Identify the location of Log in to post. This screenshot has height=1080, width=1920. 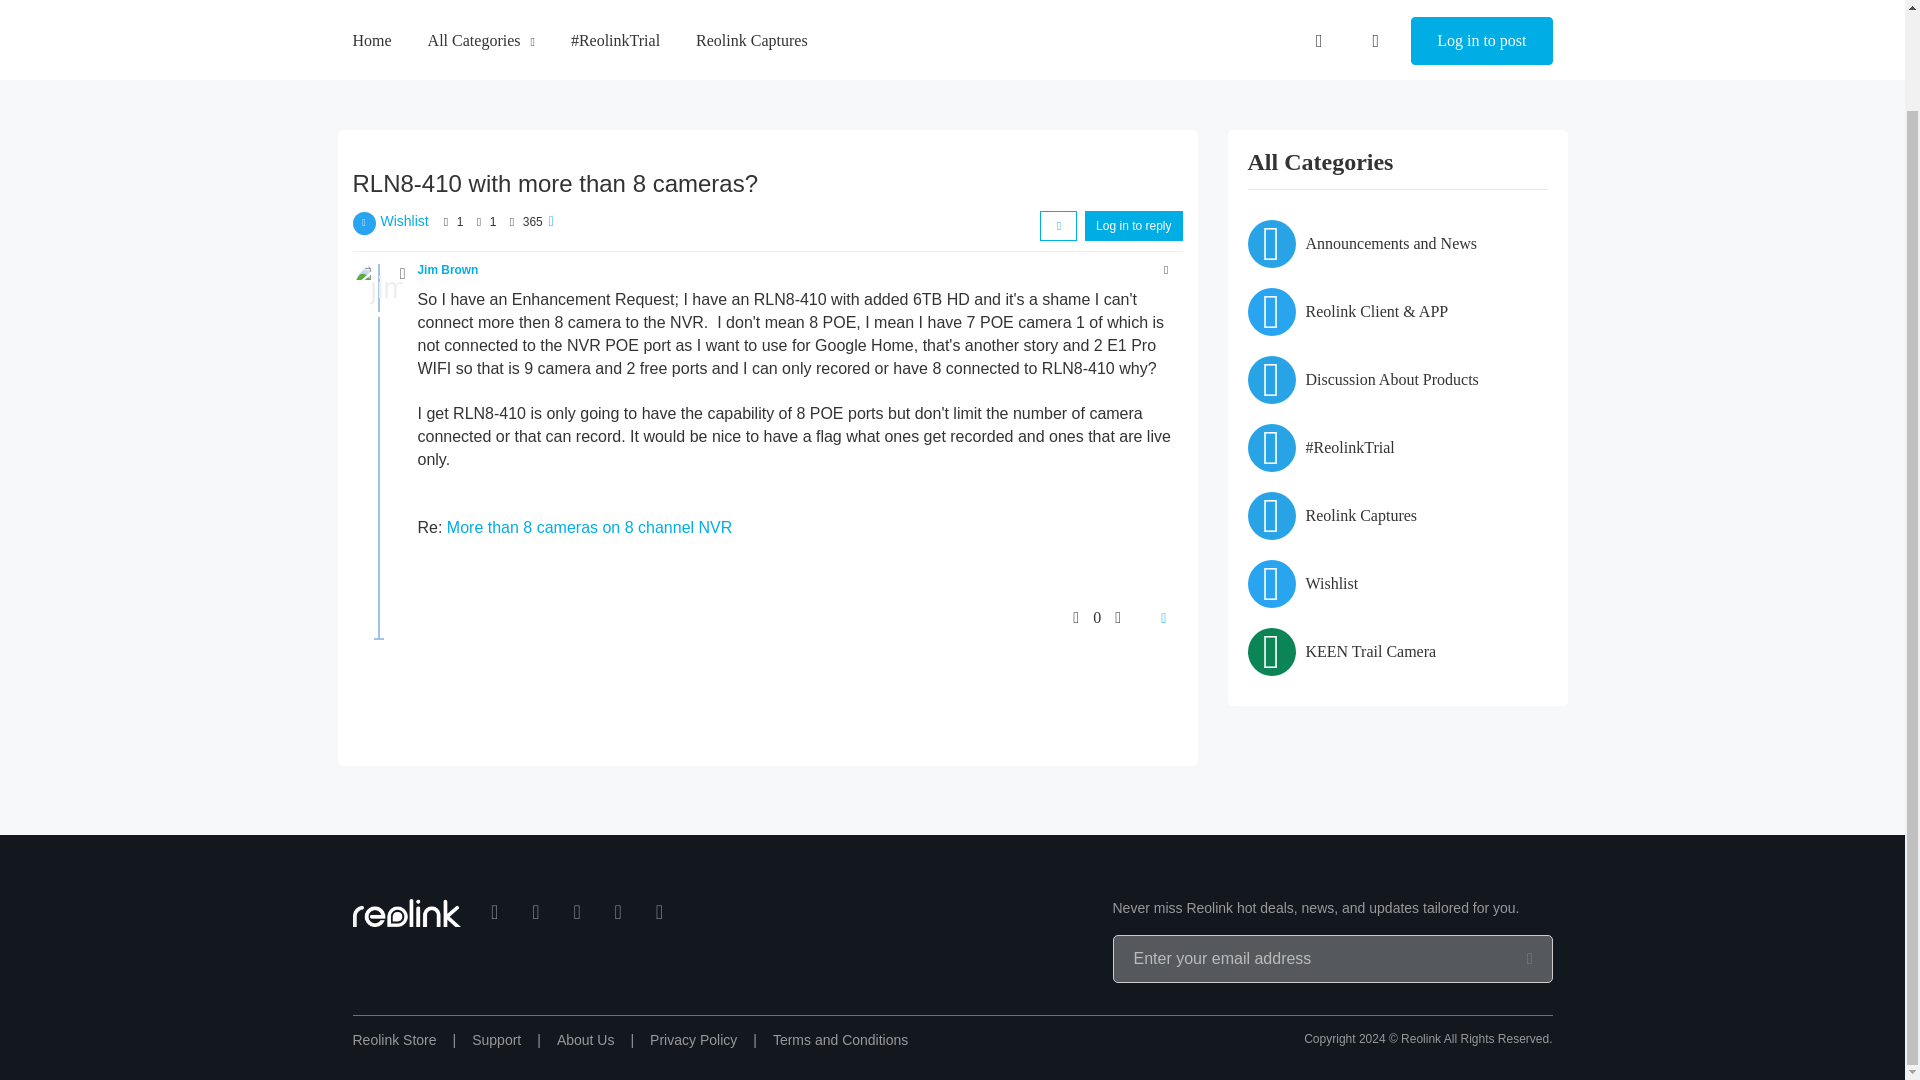
(1481, 8).